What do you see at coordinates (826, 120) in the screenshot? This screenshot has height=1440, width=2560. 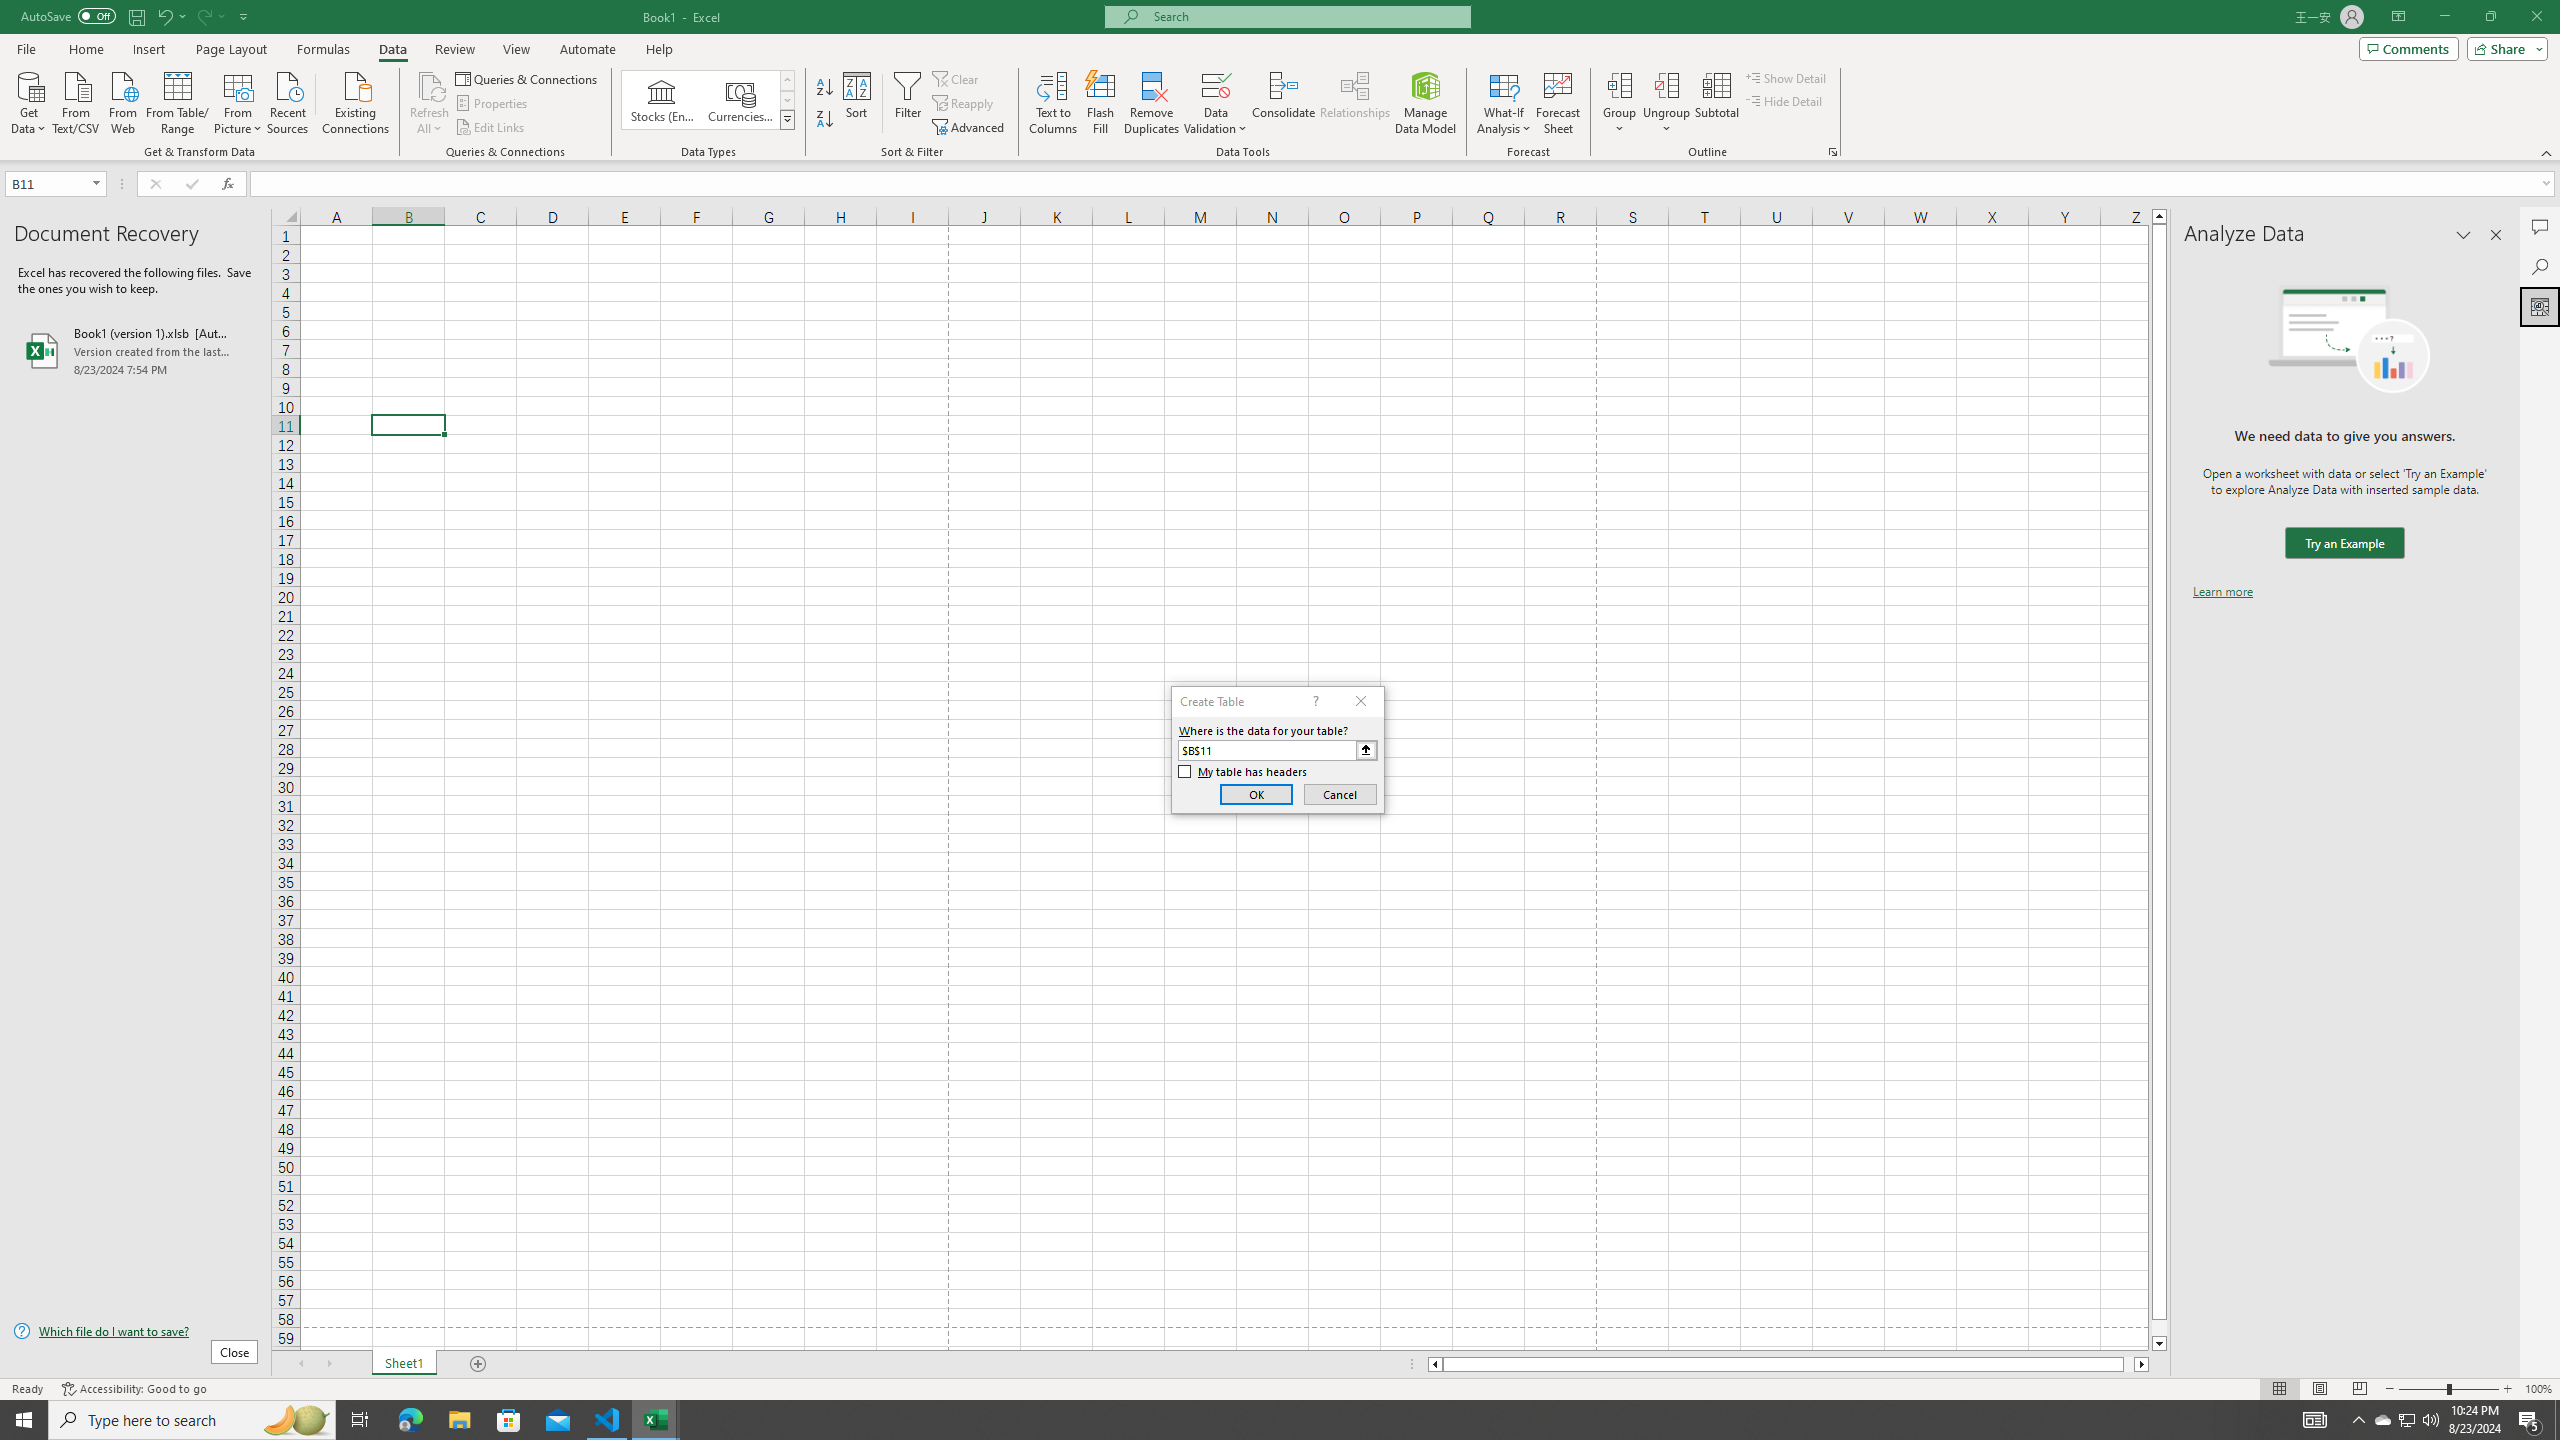 I see `Sort Z to A` at bounding box center [826, 120].